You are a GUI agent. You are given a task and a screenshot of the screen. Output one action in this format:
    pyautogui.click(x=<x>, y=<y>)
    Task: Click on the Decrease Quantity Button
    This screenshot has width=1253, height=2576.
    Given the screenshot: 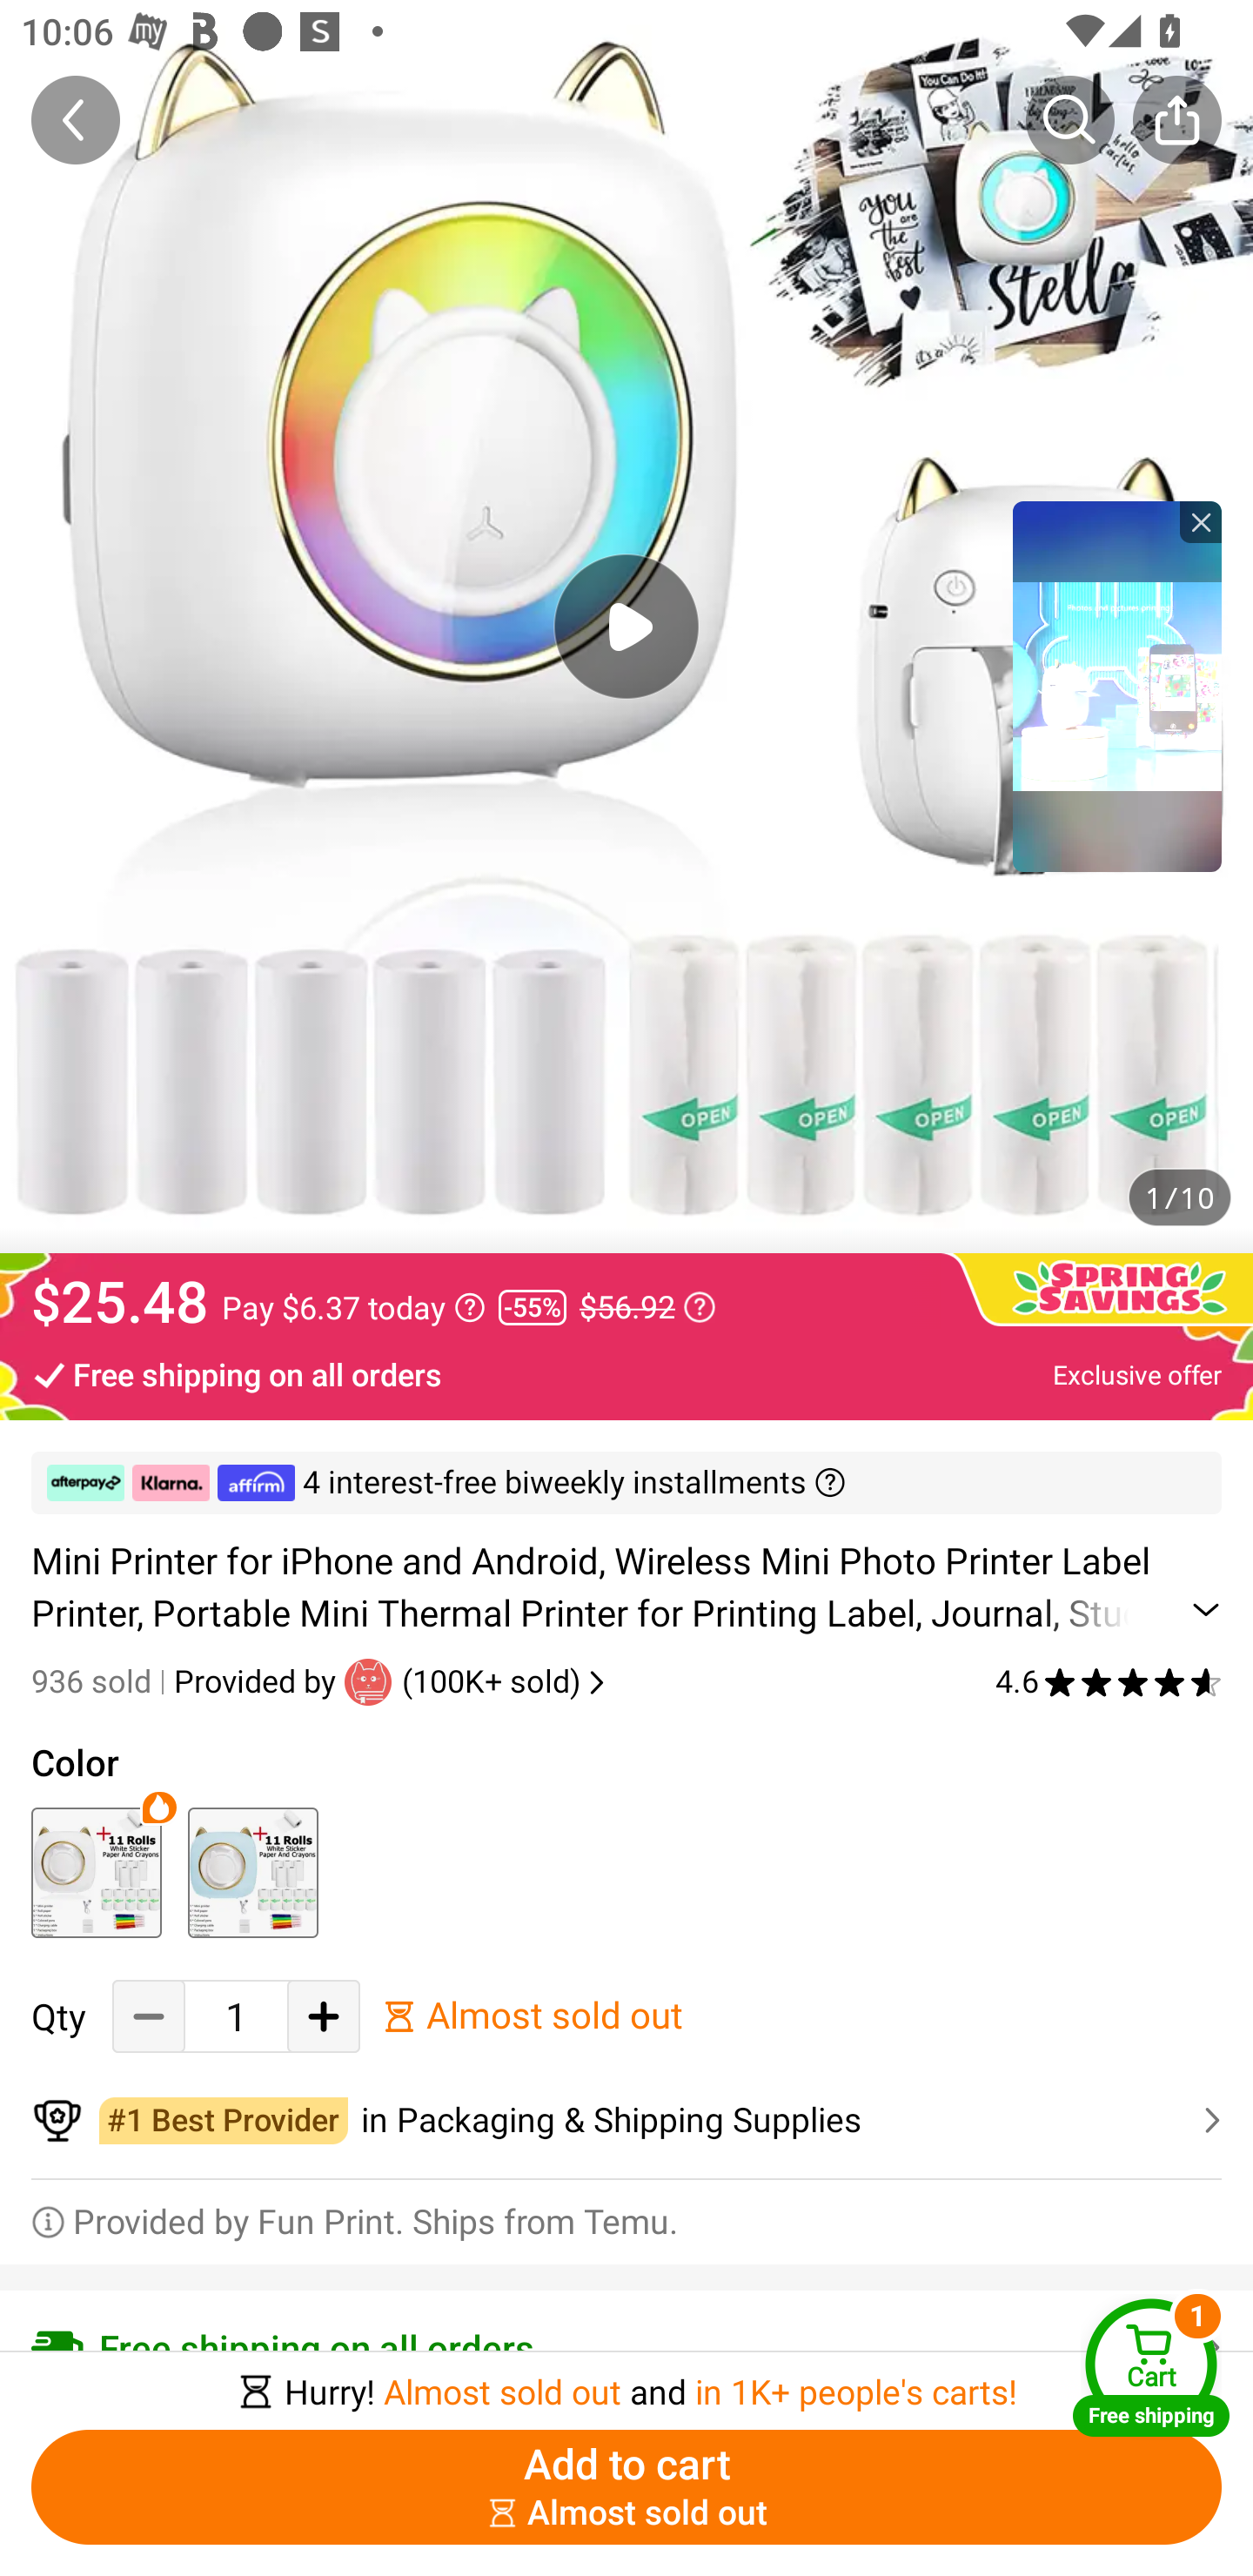 What is the action you would take?
    pyautogui.click(x=149, y=2017)
    